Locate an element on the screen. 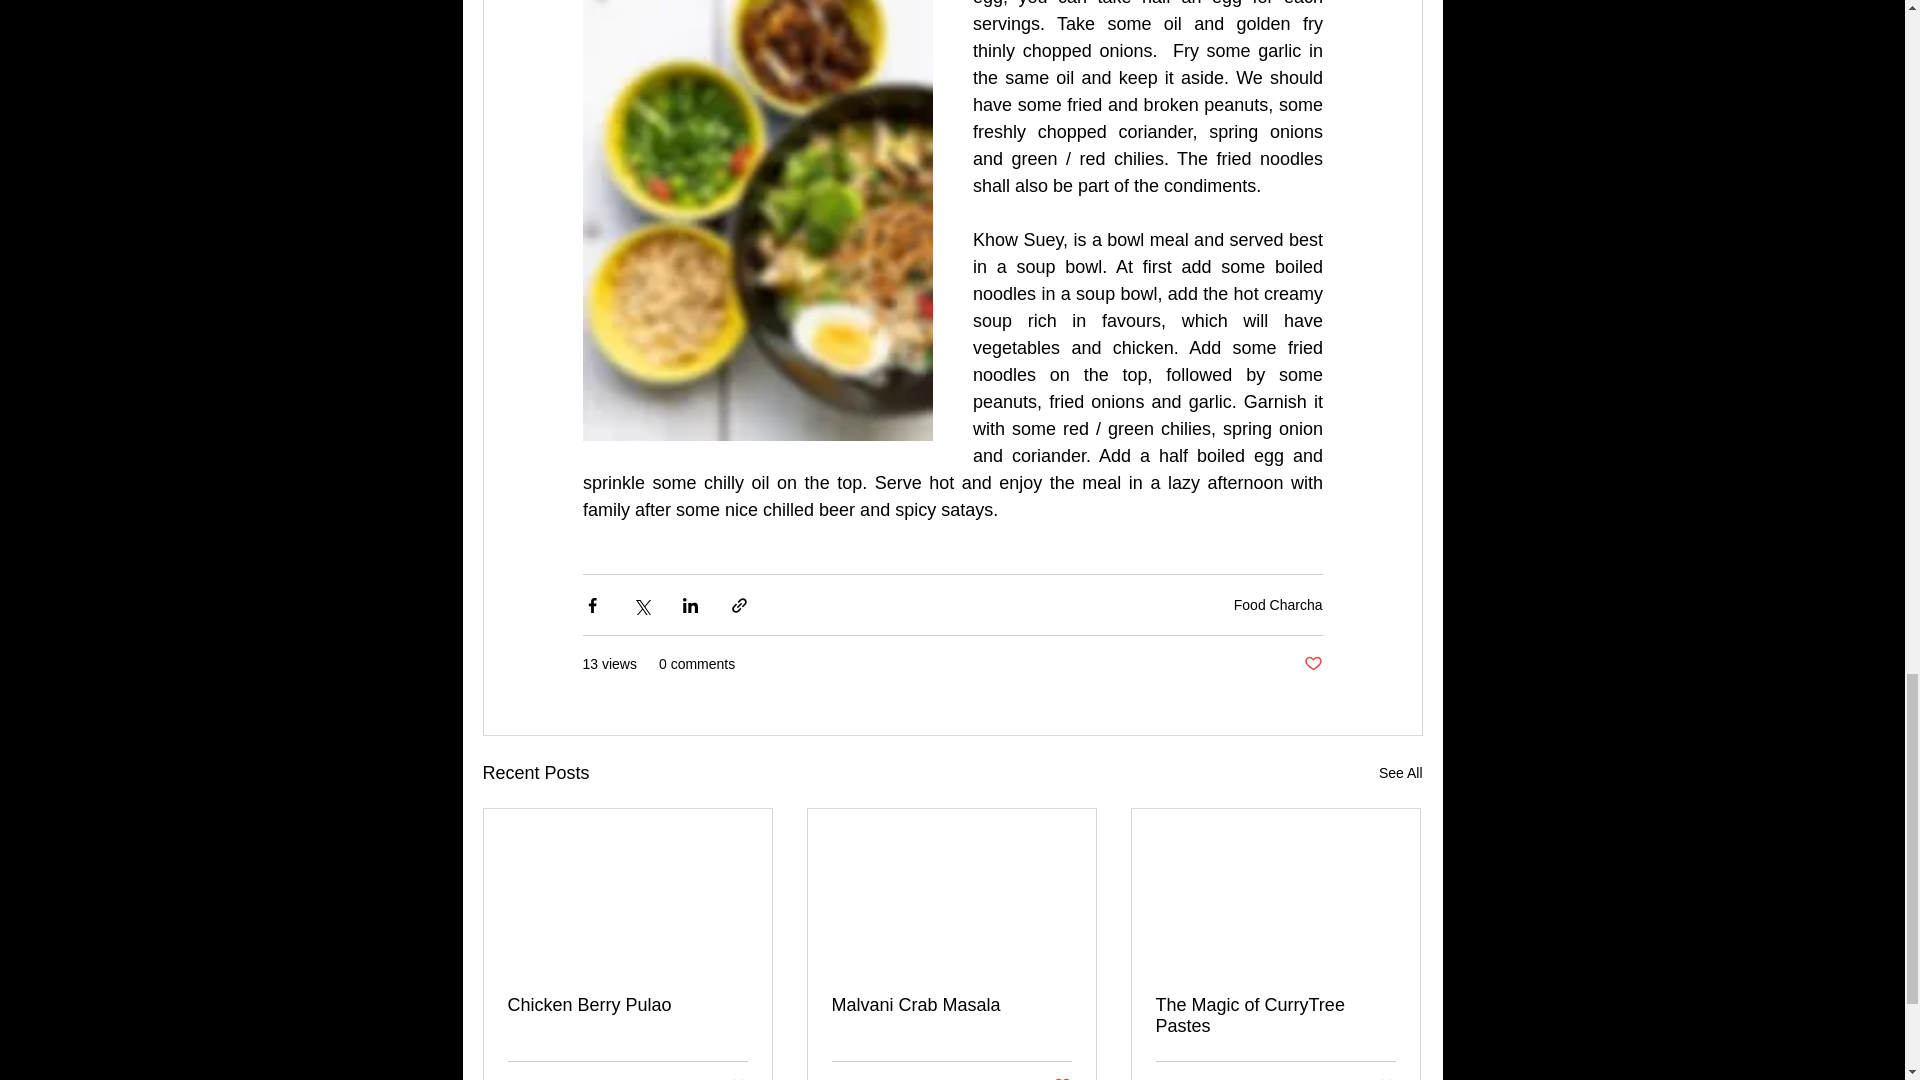 Image resolution: width=1920 pixels, height=1080 pixels. 0 is located at coordinates (580, 1078).